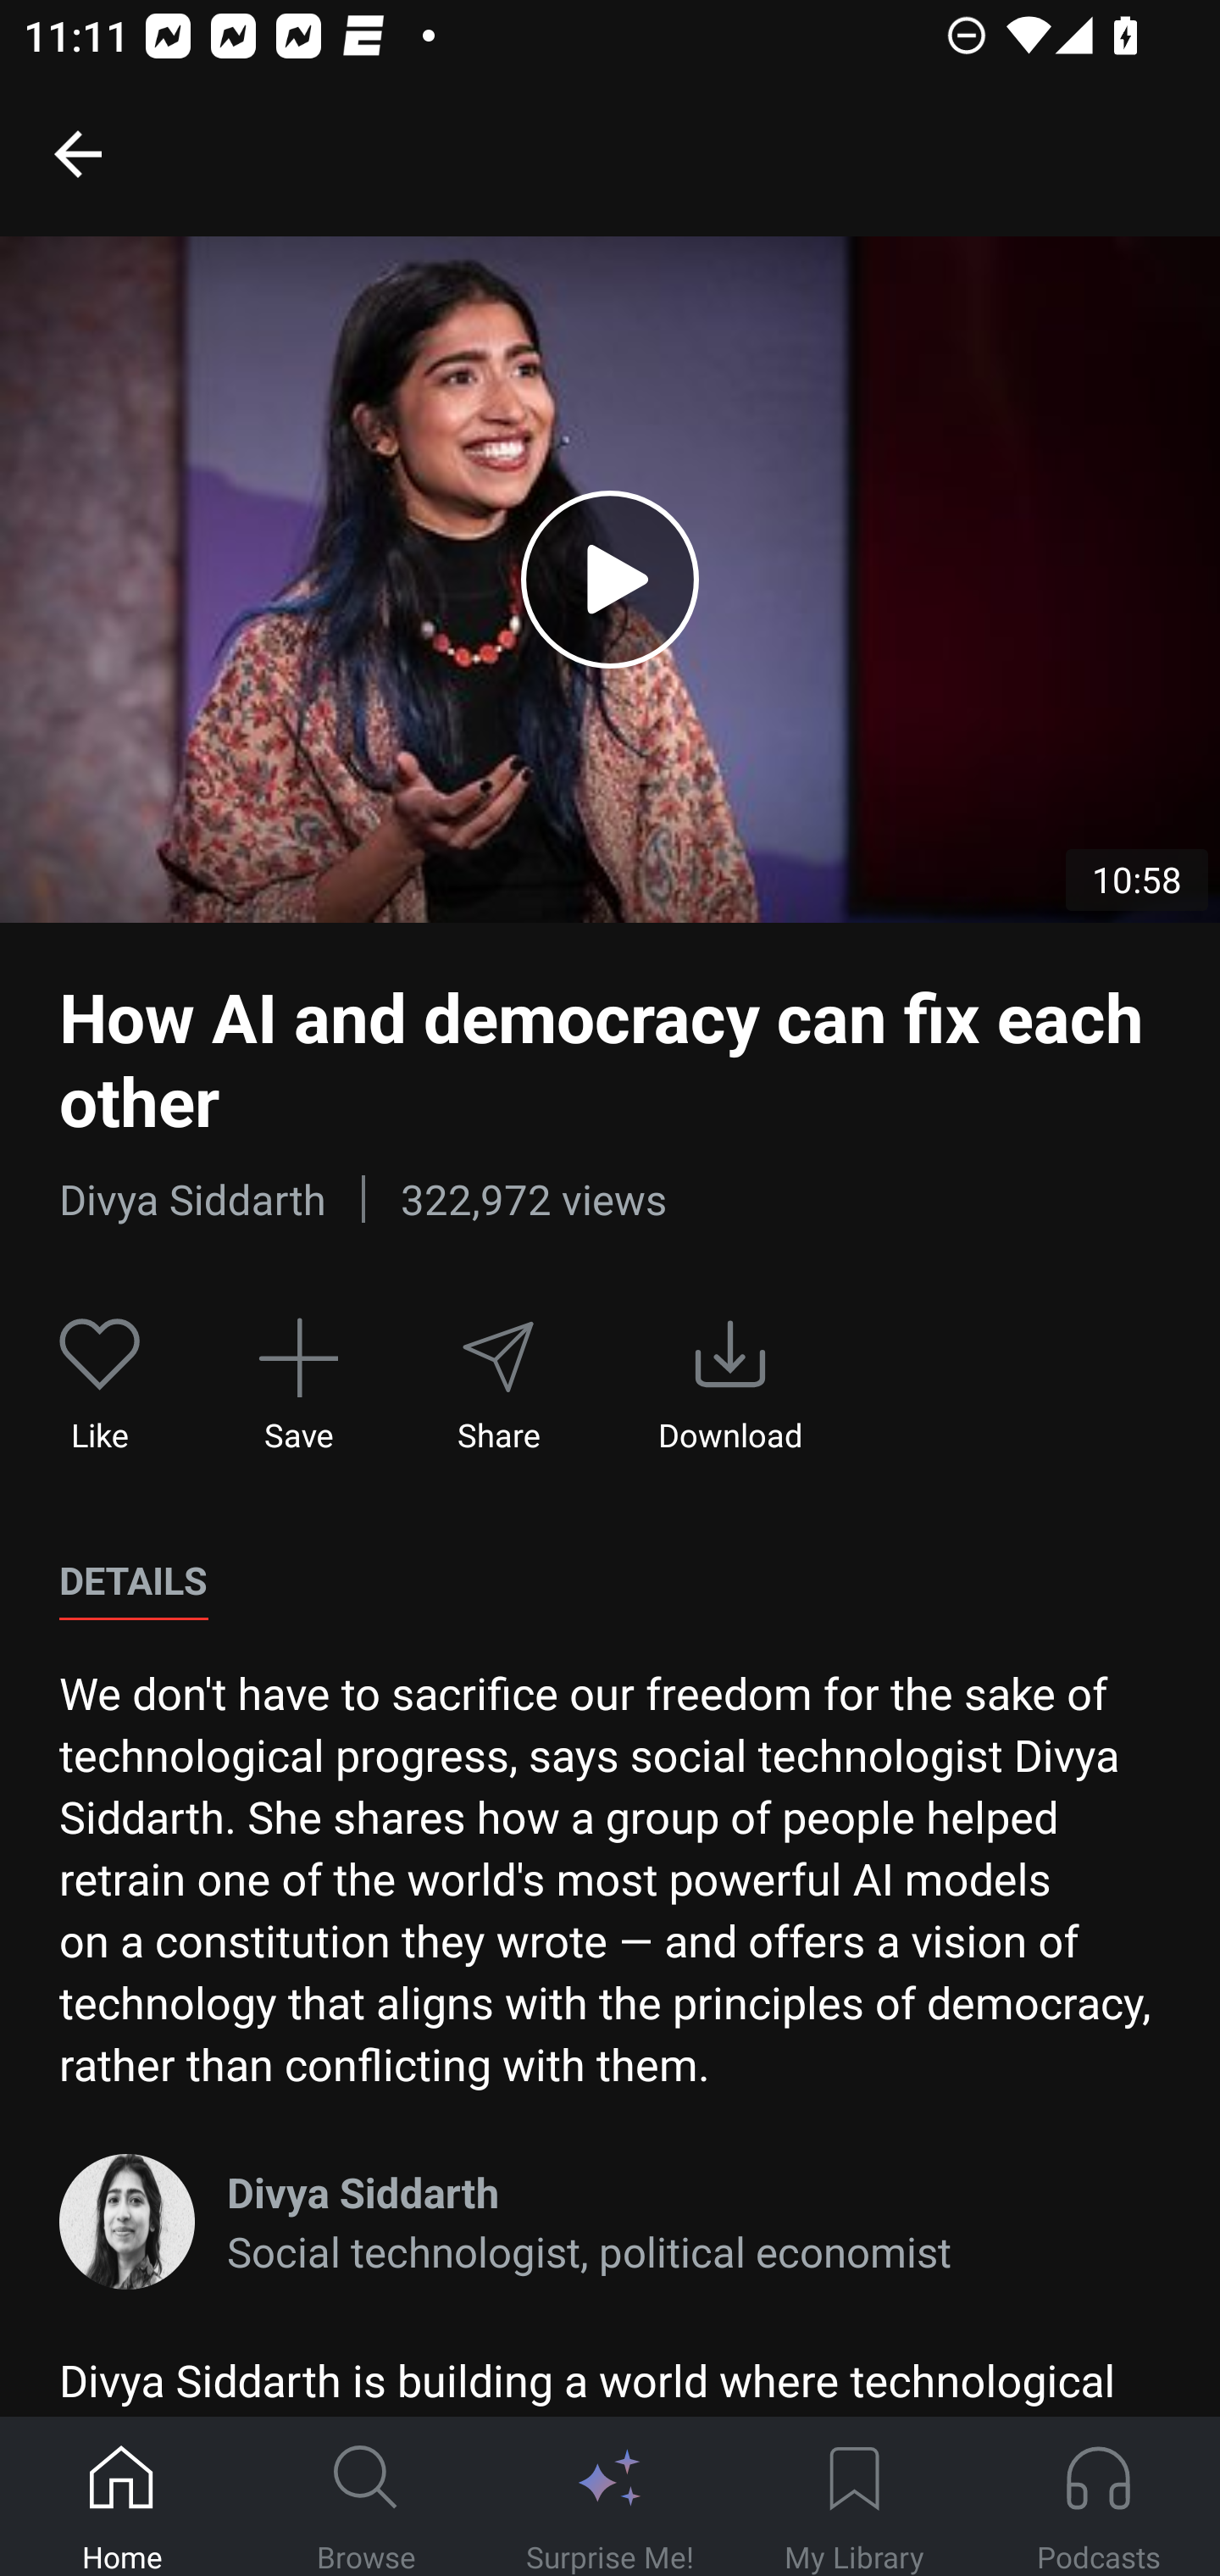 The height and width of the screenshot is (2576, 1220). I want to click on Like, so click(100, 1385).